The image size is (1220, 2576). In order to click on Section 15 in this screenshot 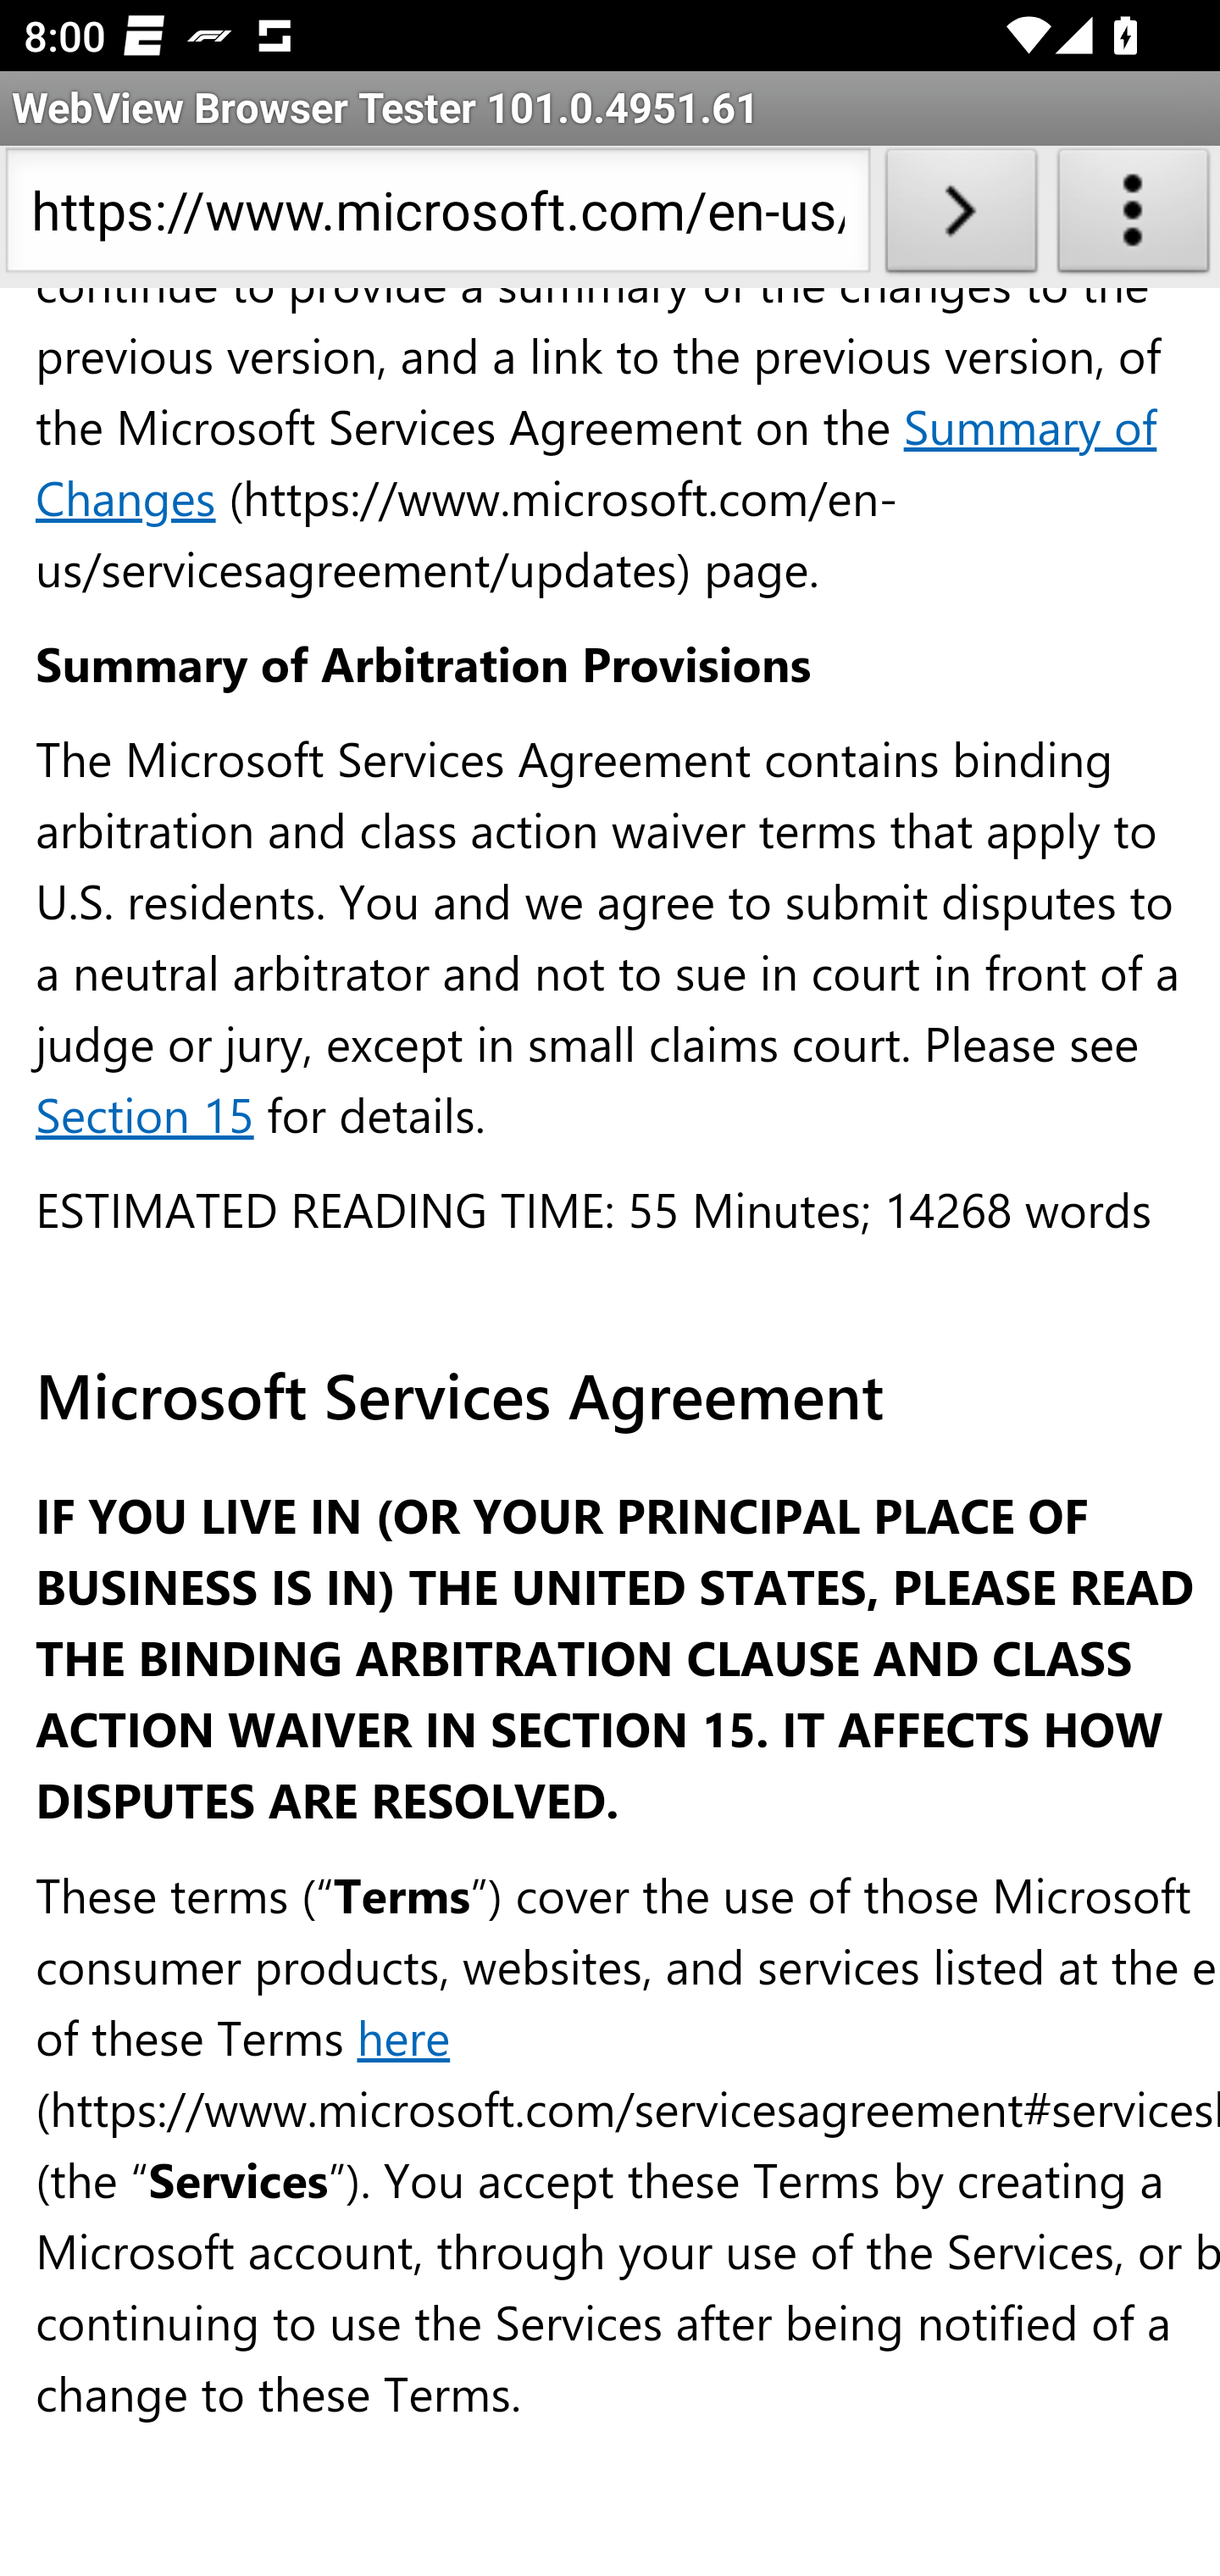, I will do `click(144, 1115)`.